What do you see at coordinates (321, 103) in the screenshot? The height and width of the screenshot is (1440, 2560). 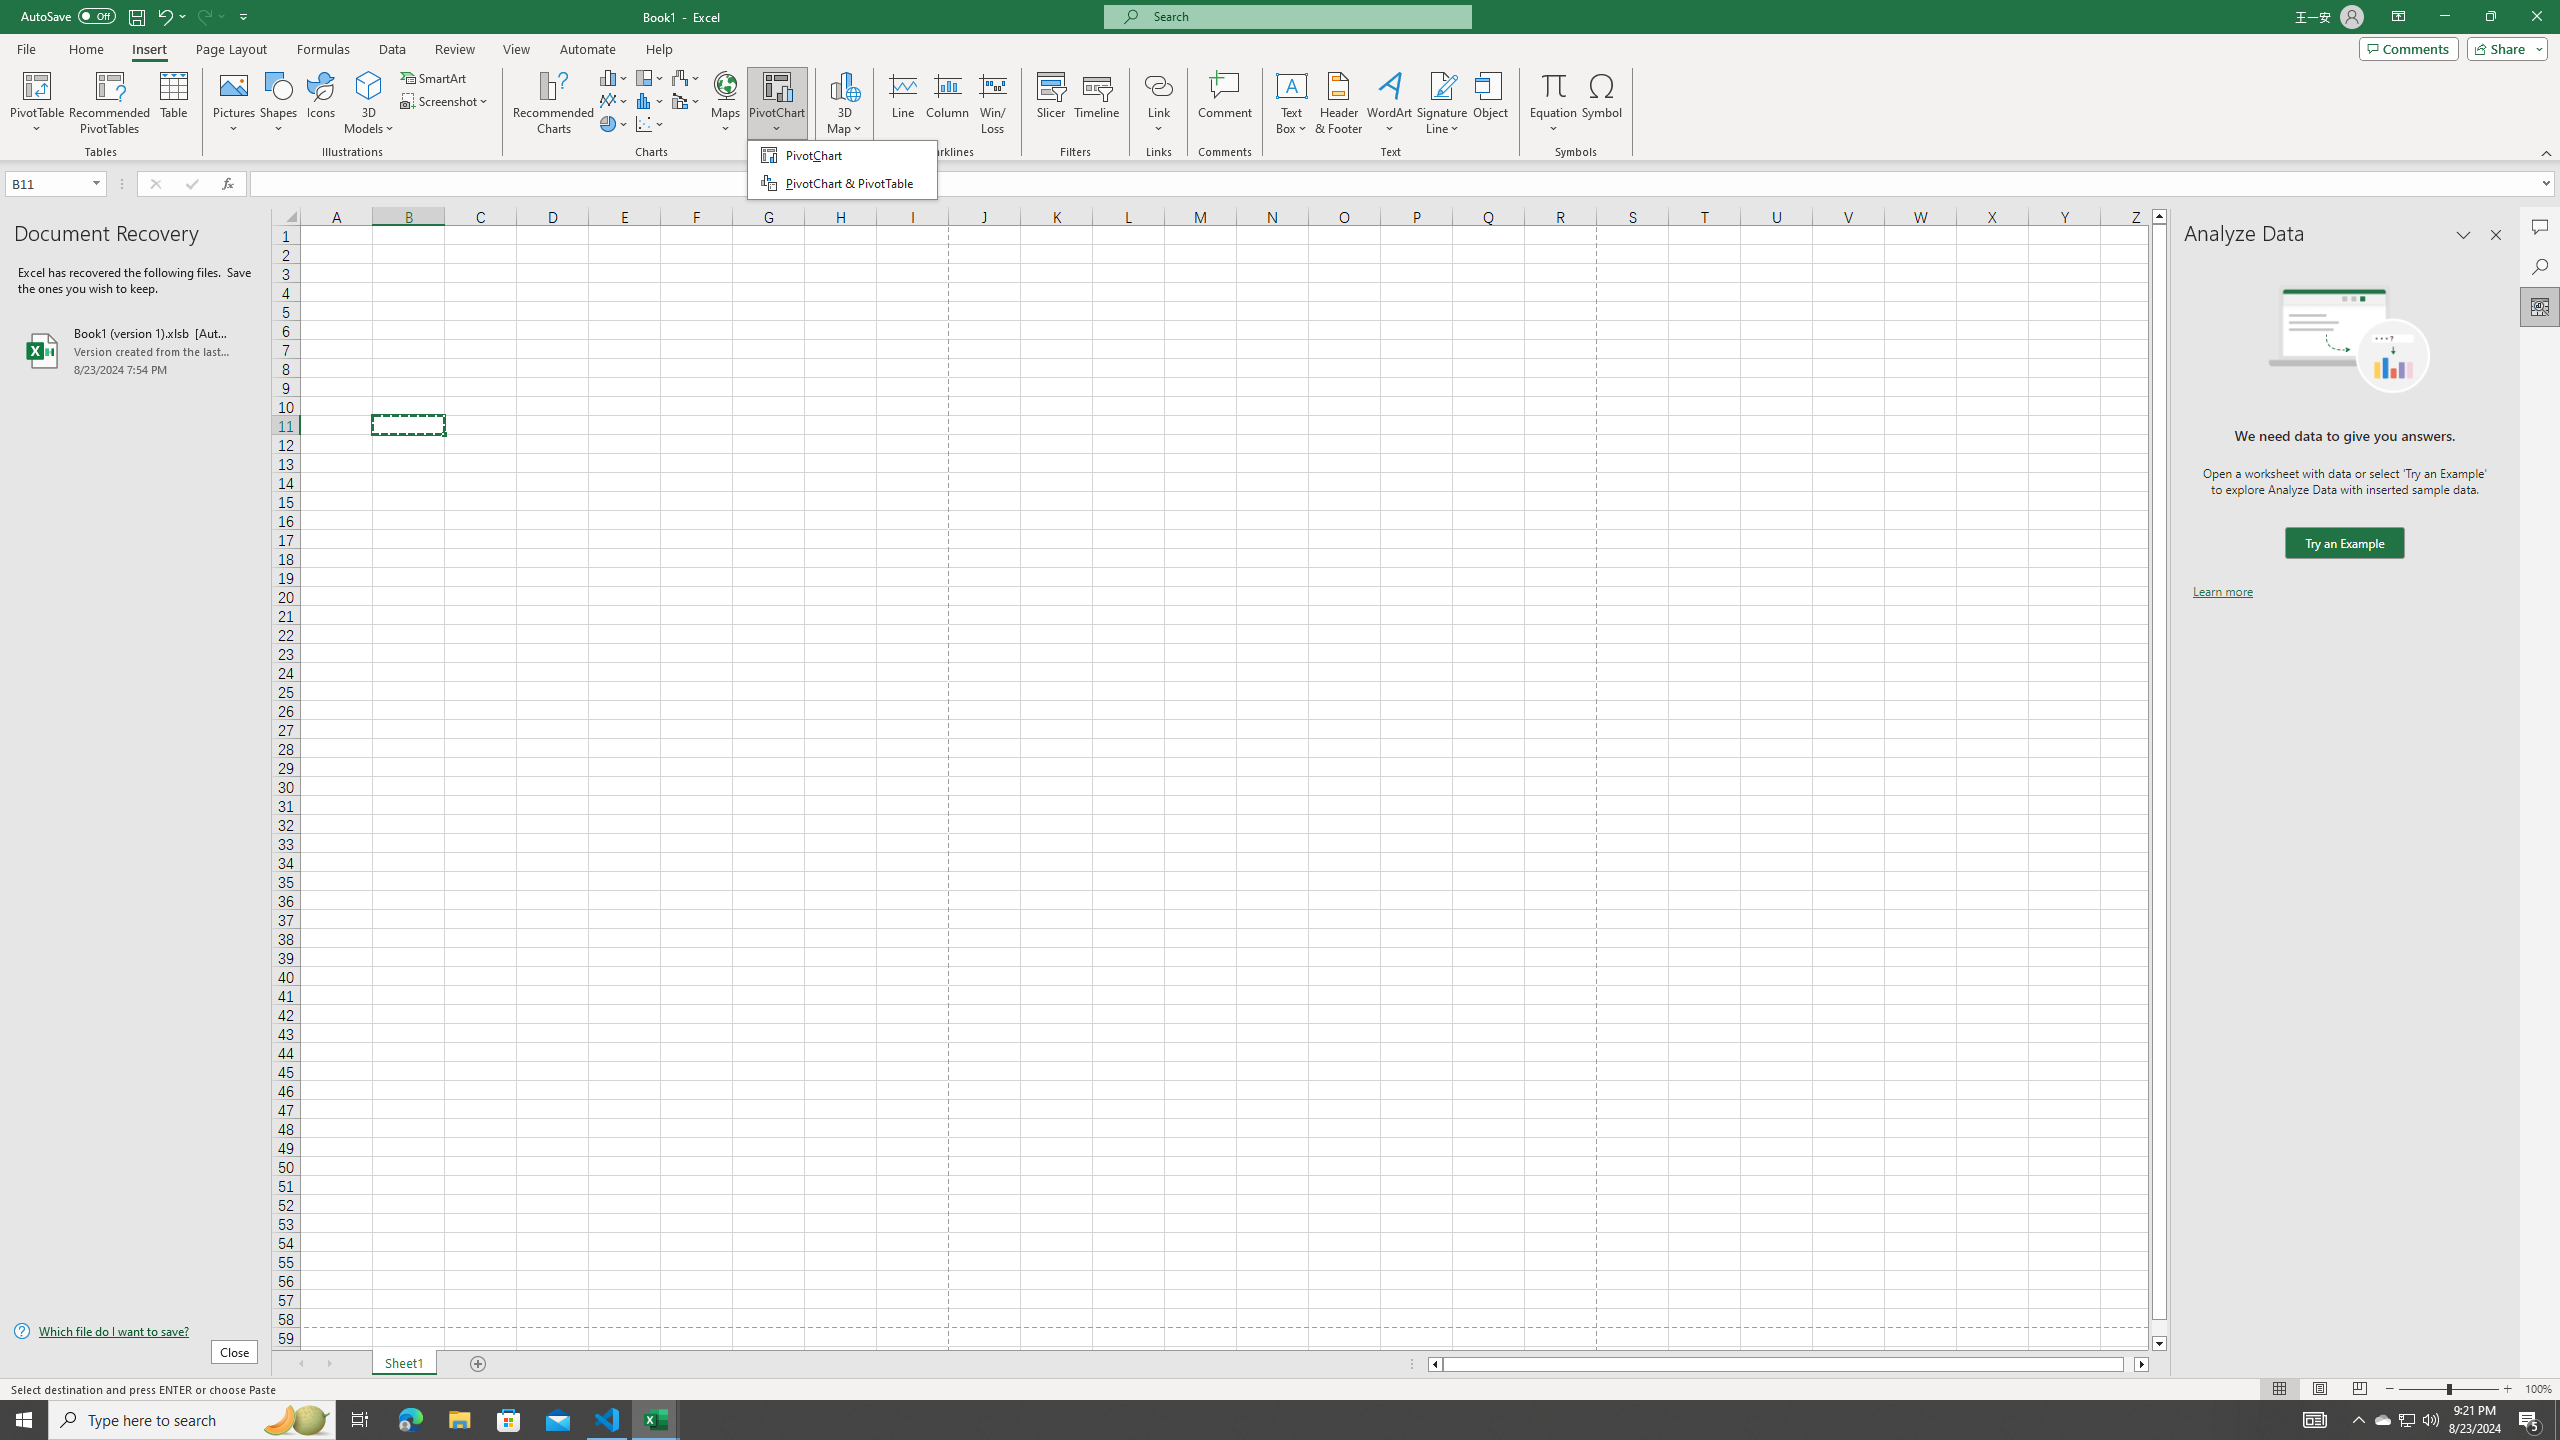 I see `Icons` at bounding box center [321, 103].